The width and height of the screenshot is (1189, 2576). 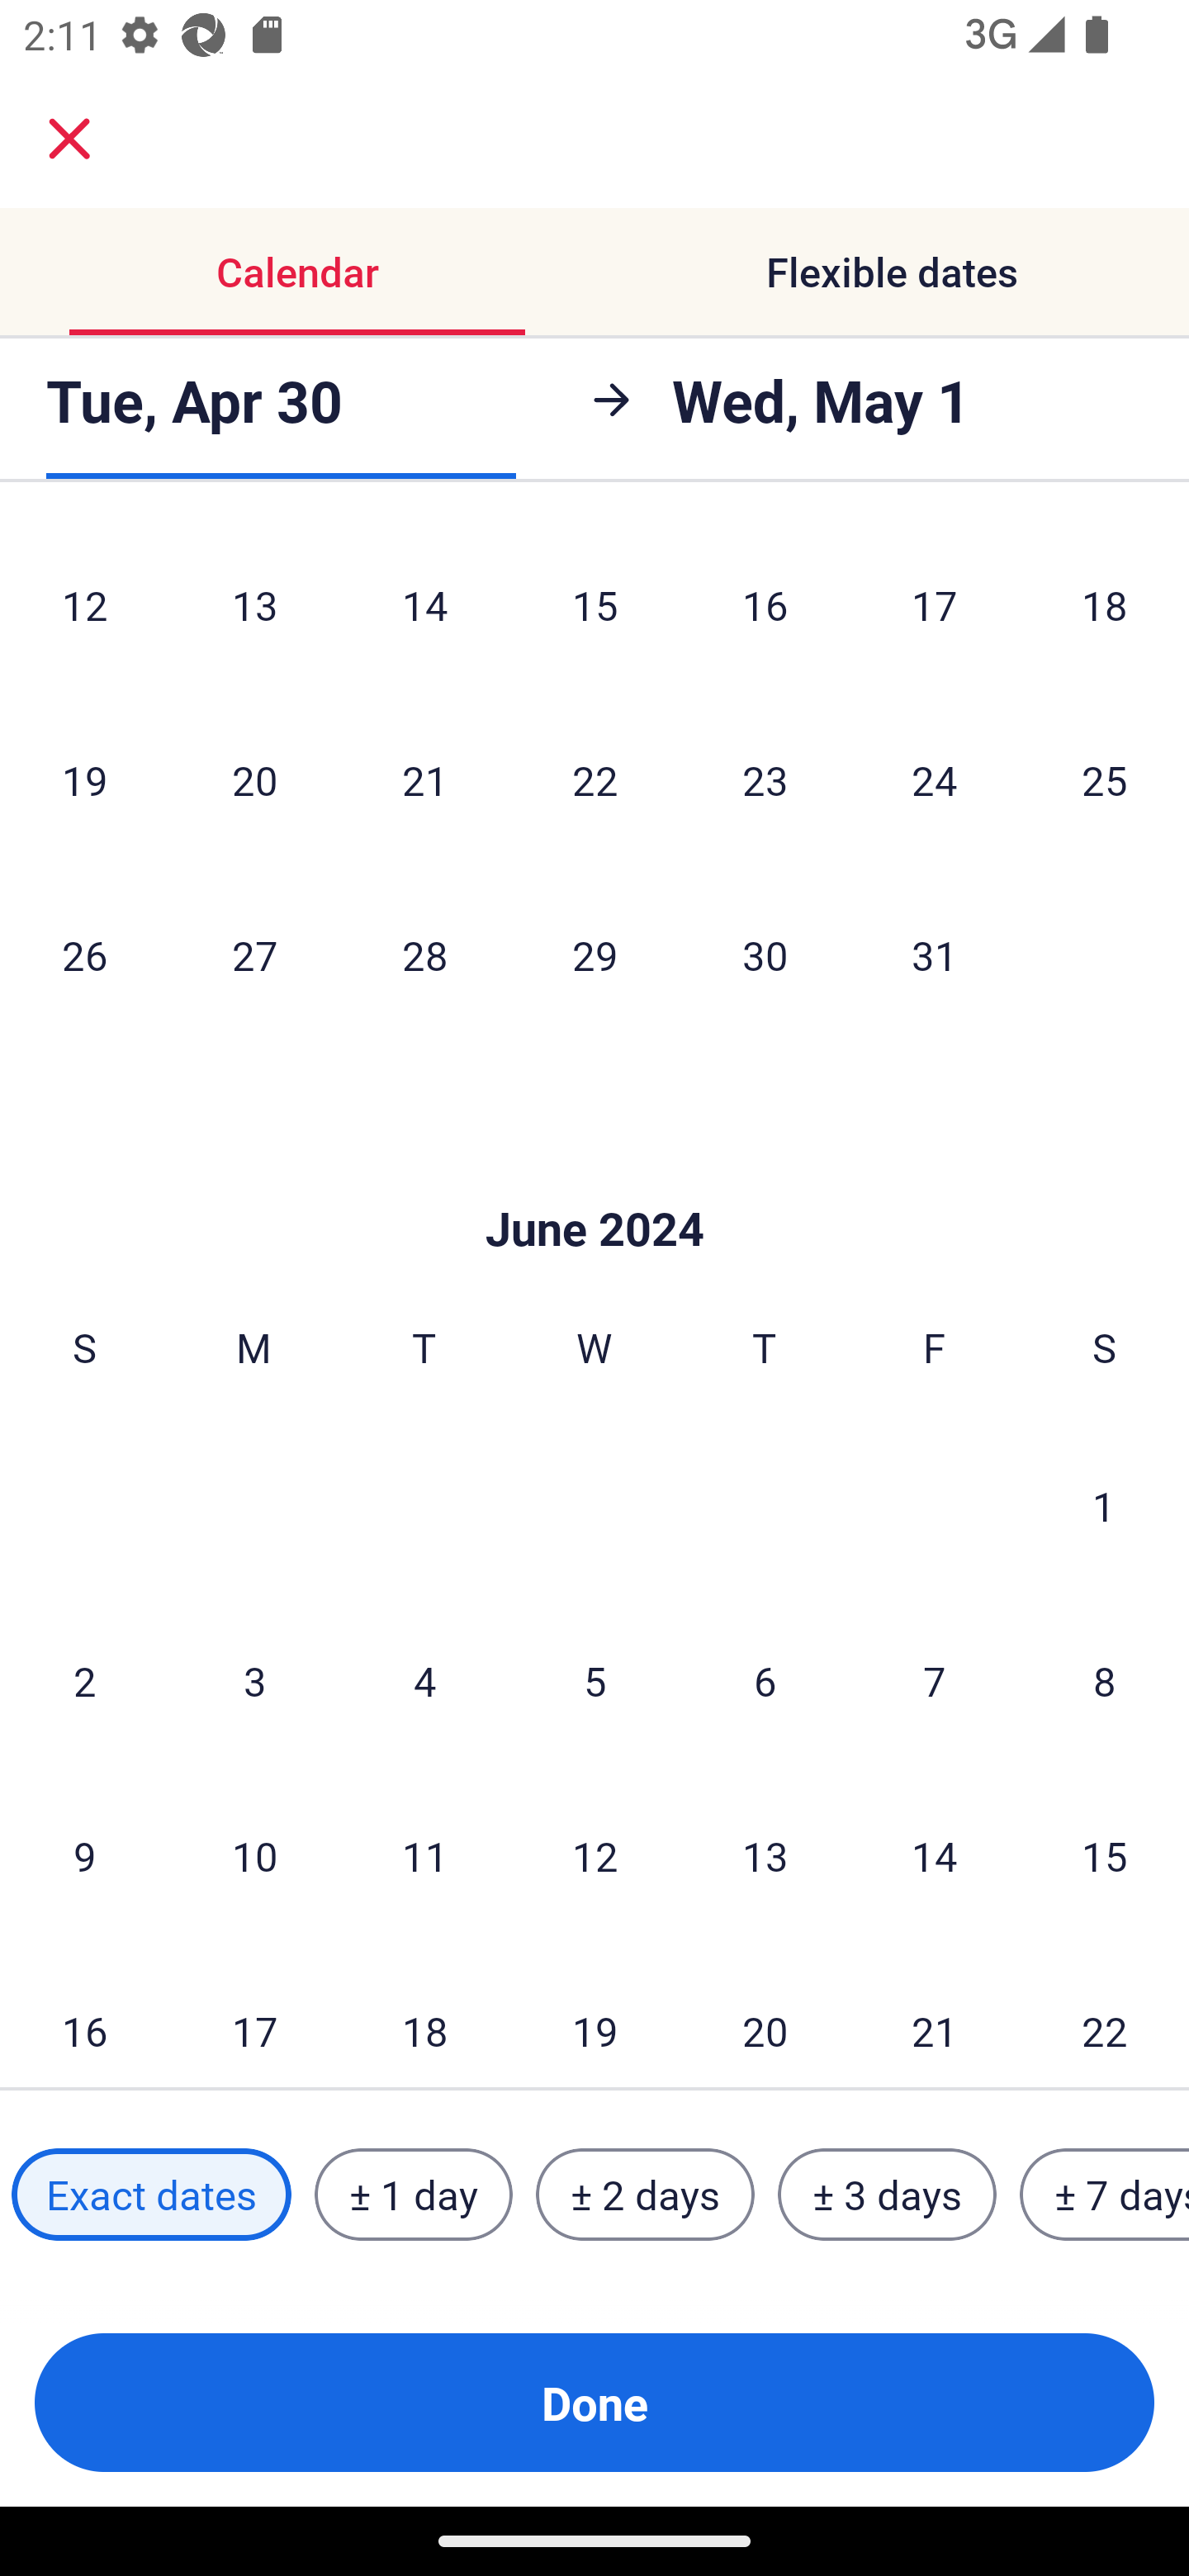 What do you see at coordinates (935, 2015) in the screenshot?
I see `21 Friday, June 21, 2024` at bounding box center [935, 2015].